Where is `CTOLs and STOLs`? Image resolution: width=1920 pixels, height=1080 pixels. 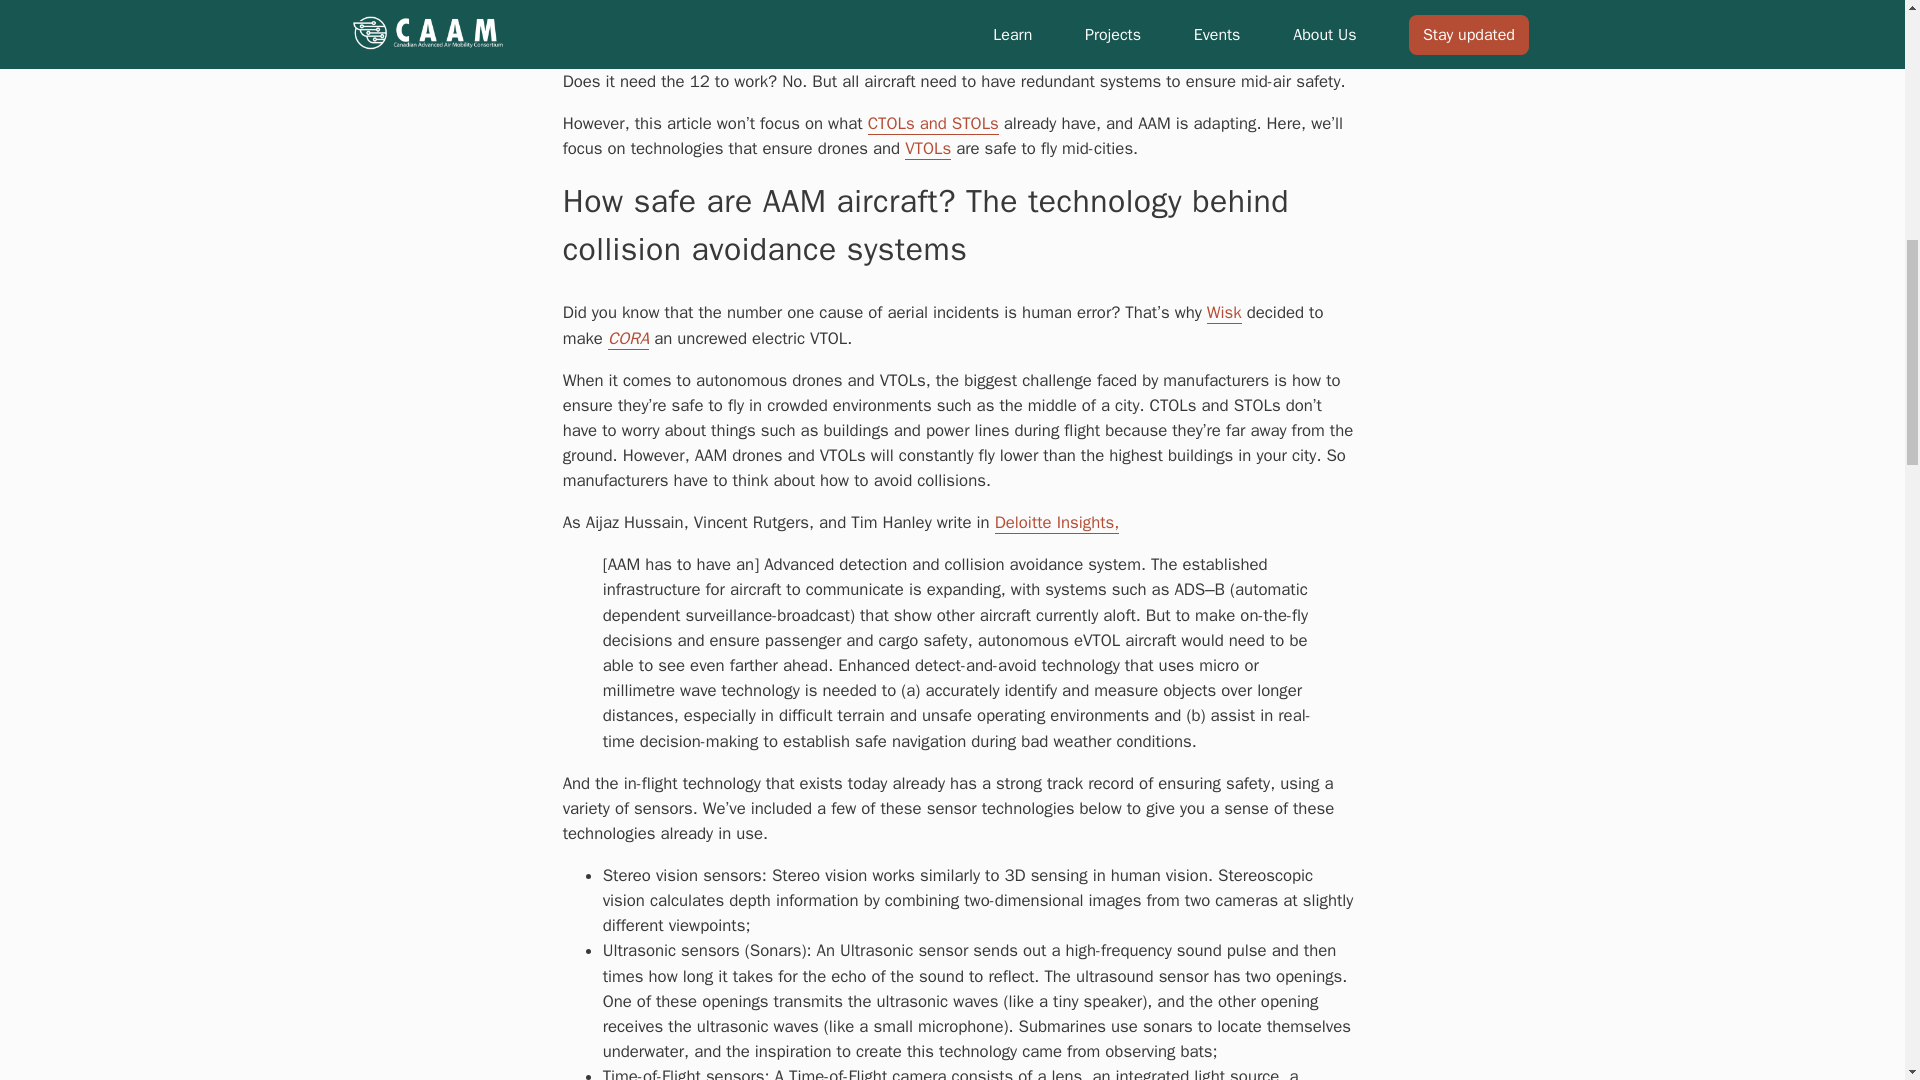
CTOLs and STOLs is located at coordinates (932, 124).